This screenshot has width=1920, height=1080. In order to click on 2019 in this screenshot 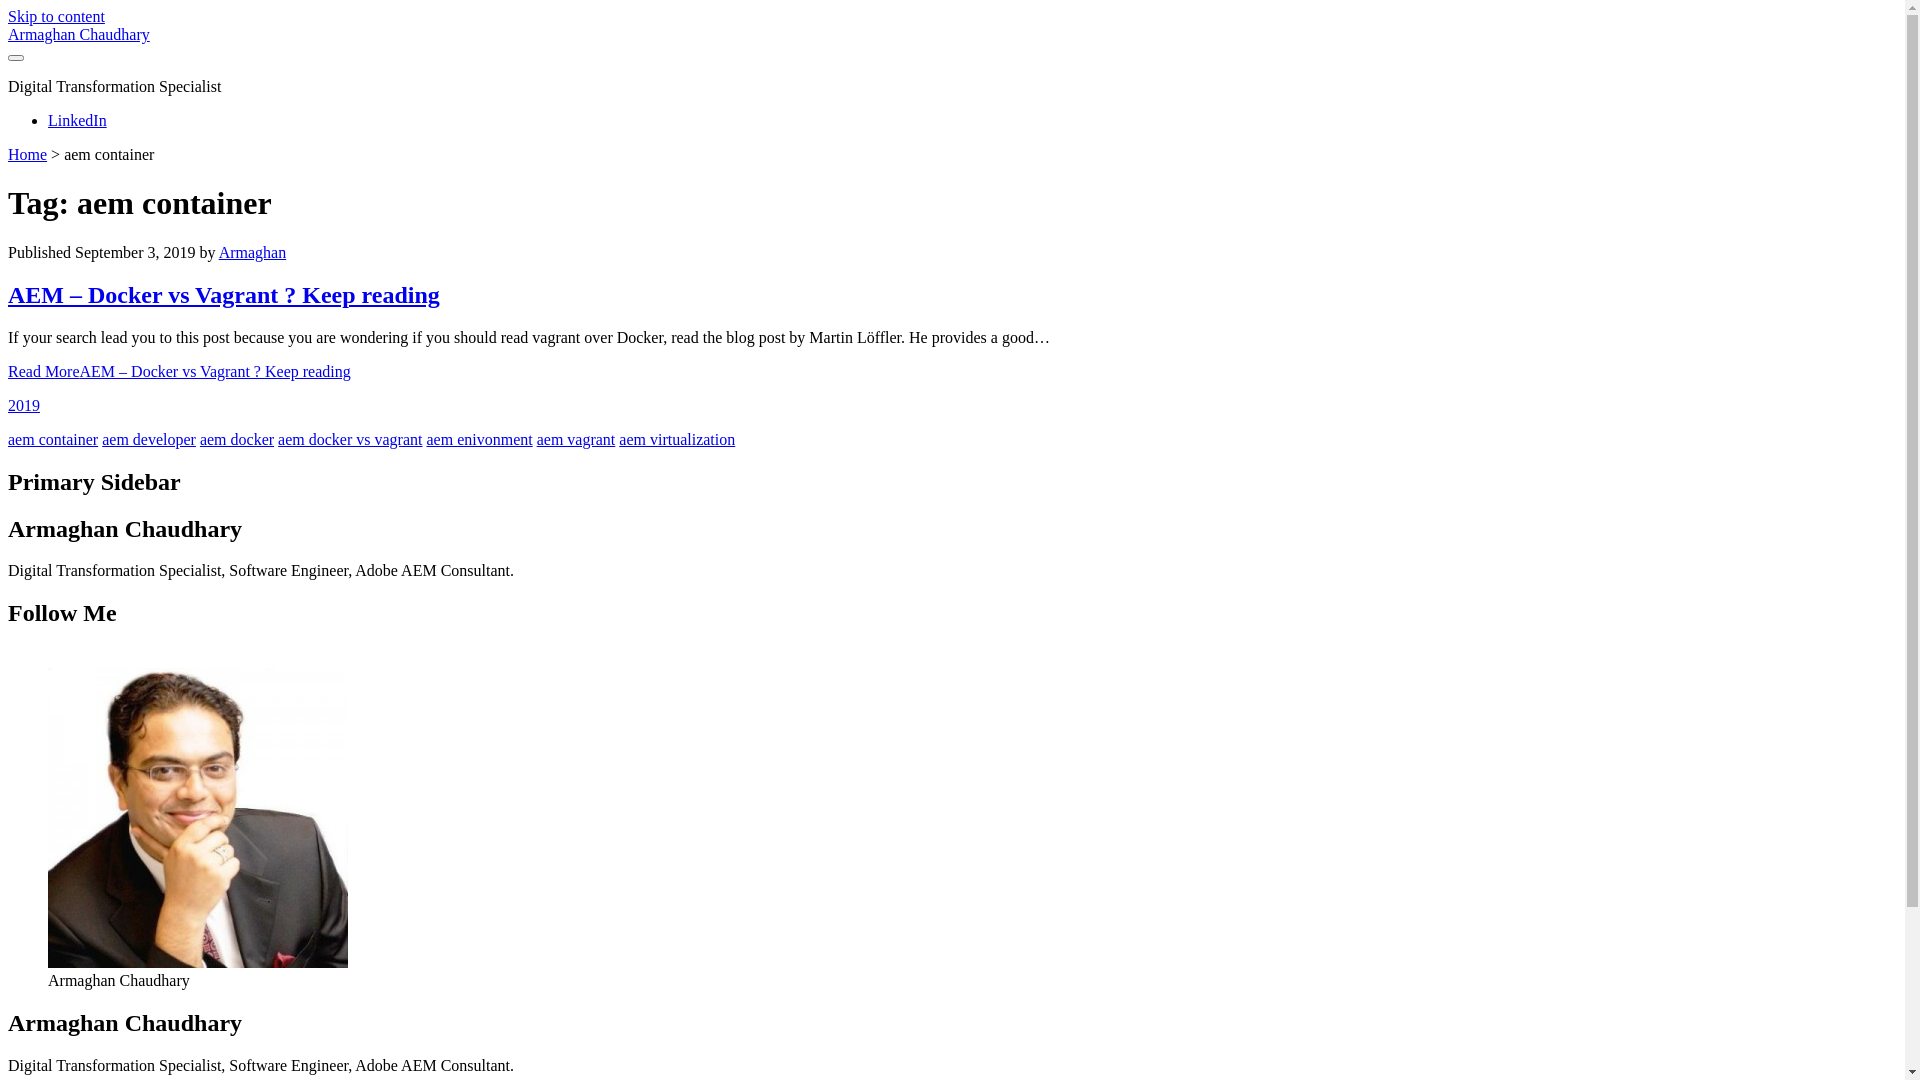, I will do `click(24, 406)`.